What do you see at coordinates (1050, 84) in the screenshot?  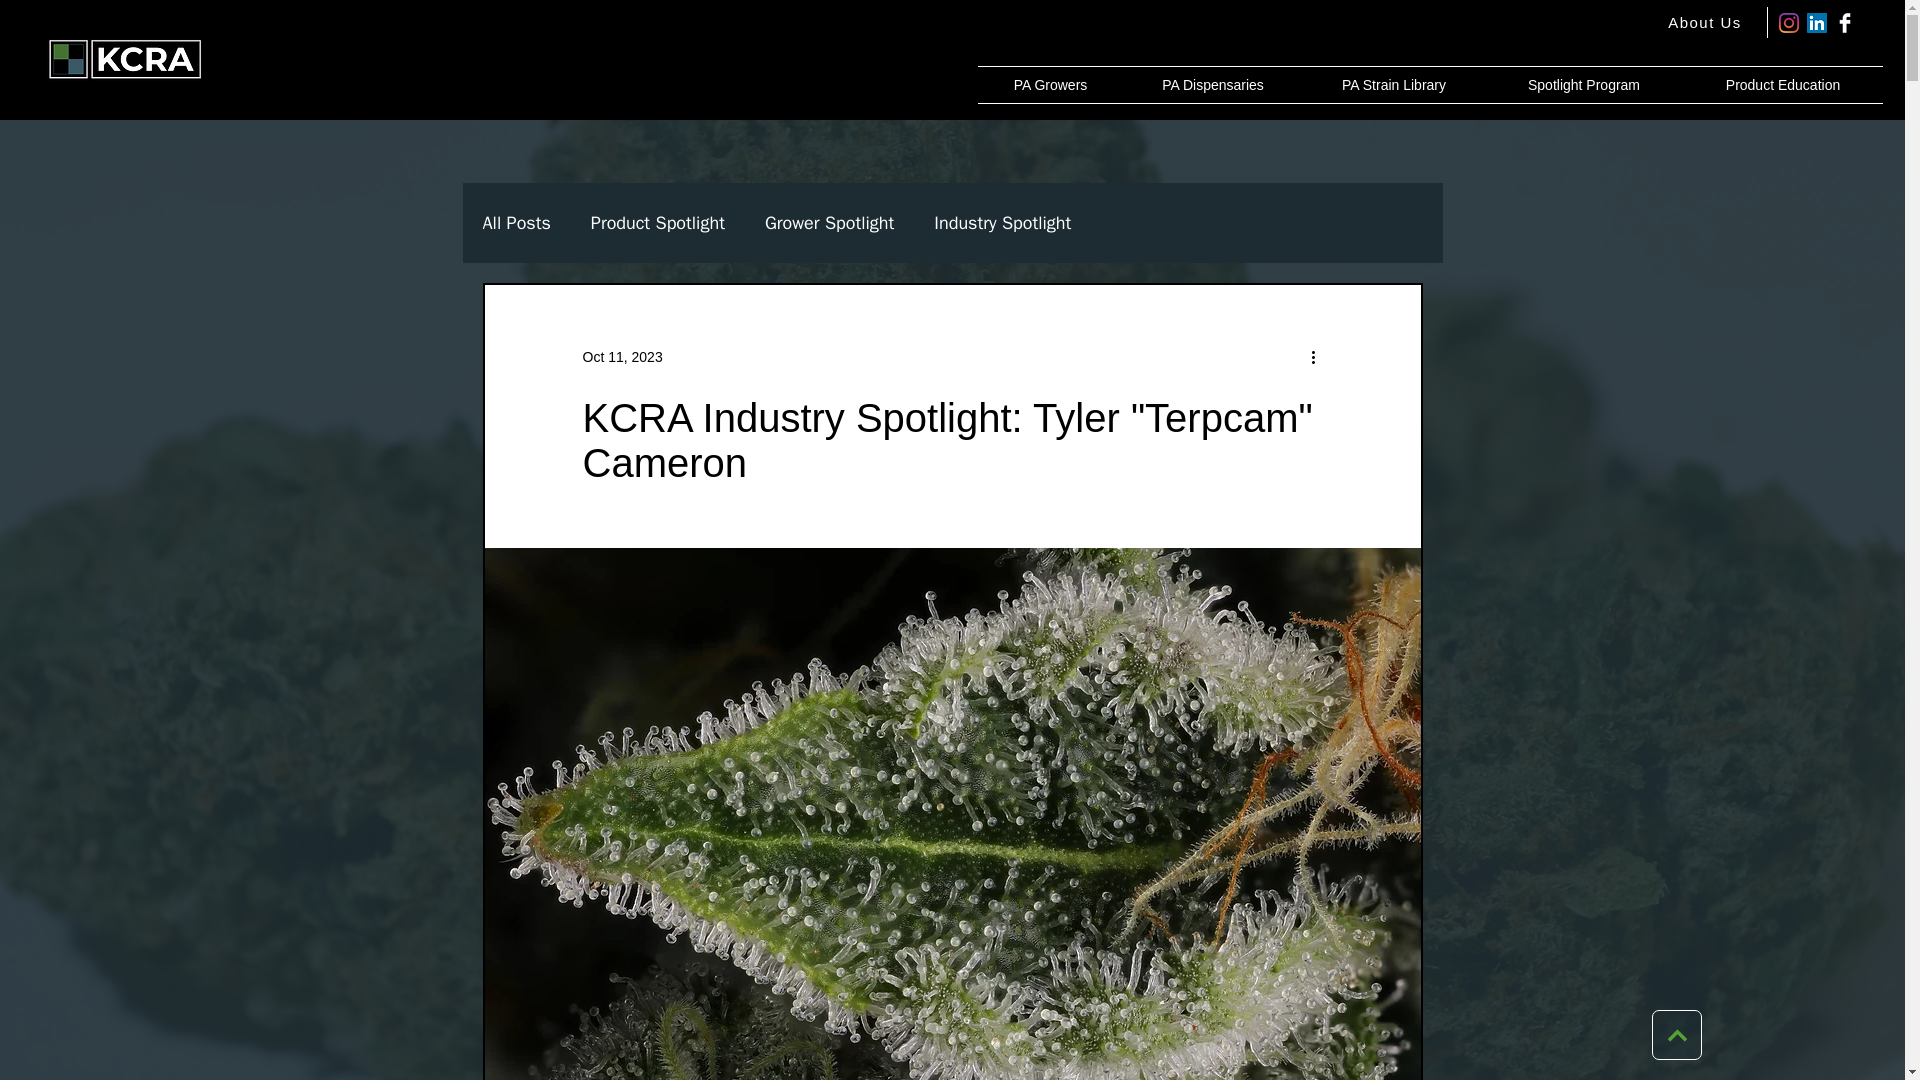 I see `PA Growers` at bounding box center [1050, 84].